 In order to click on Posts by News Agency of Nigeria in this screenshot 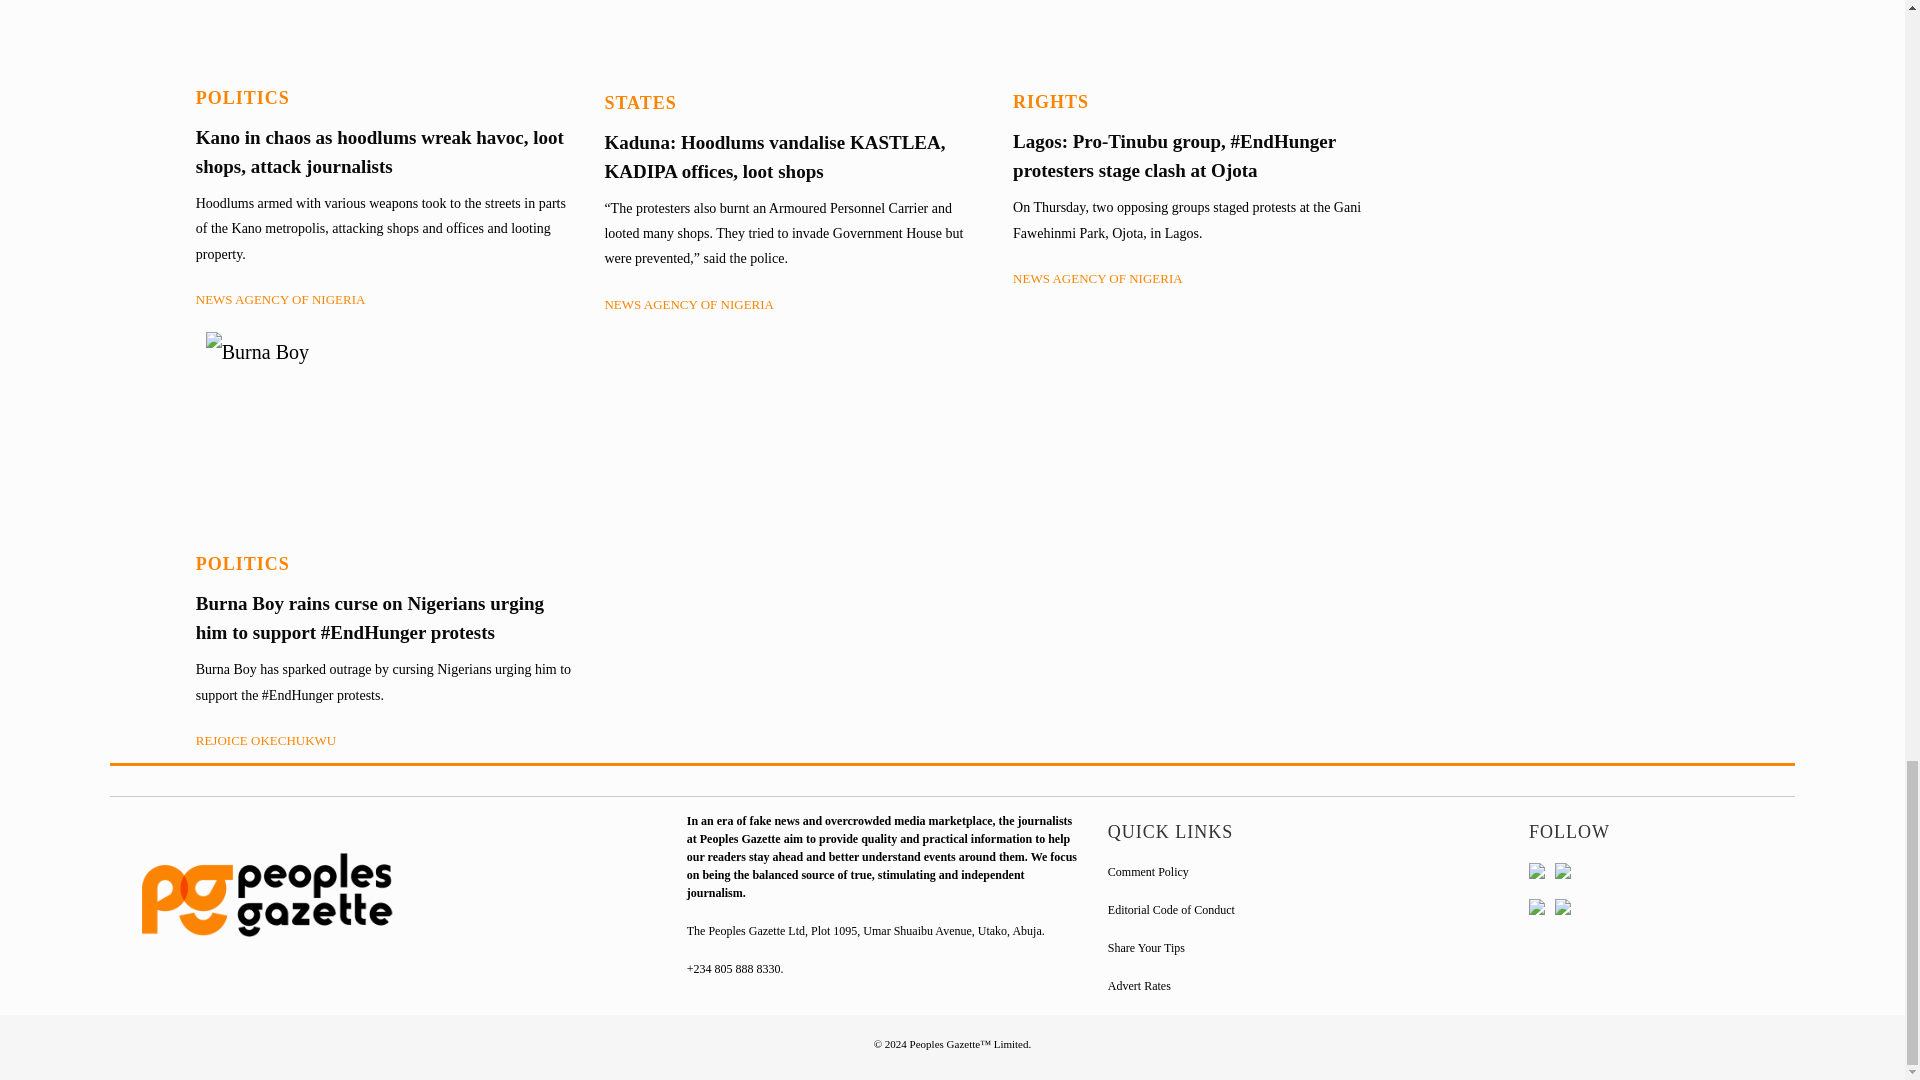, I will do `click(280, 298)`.